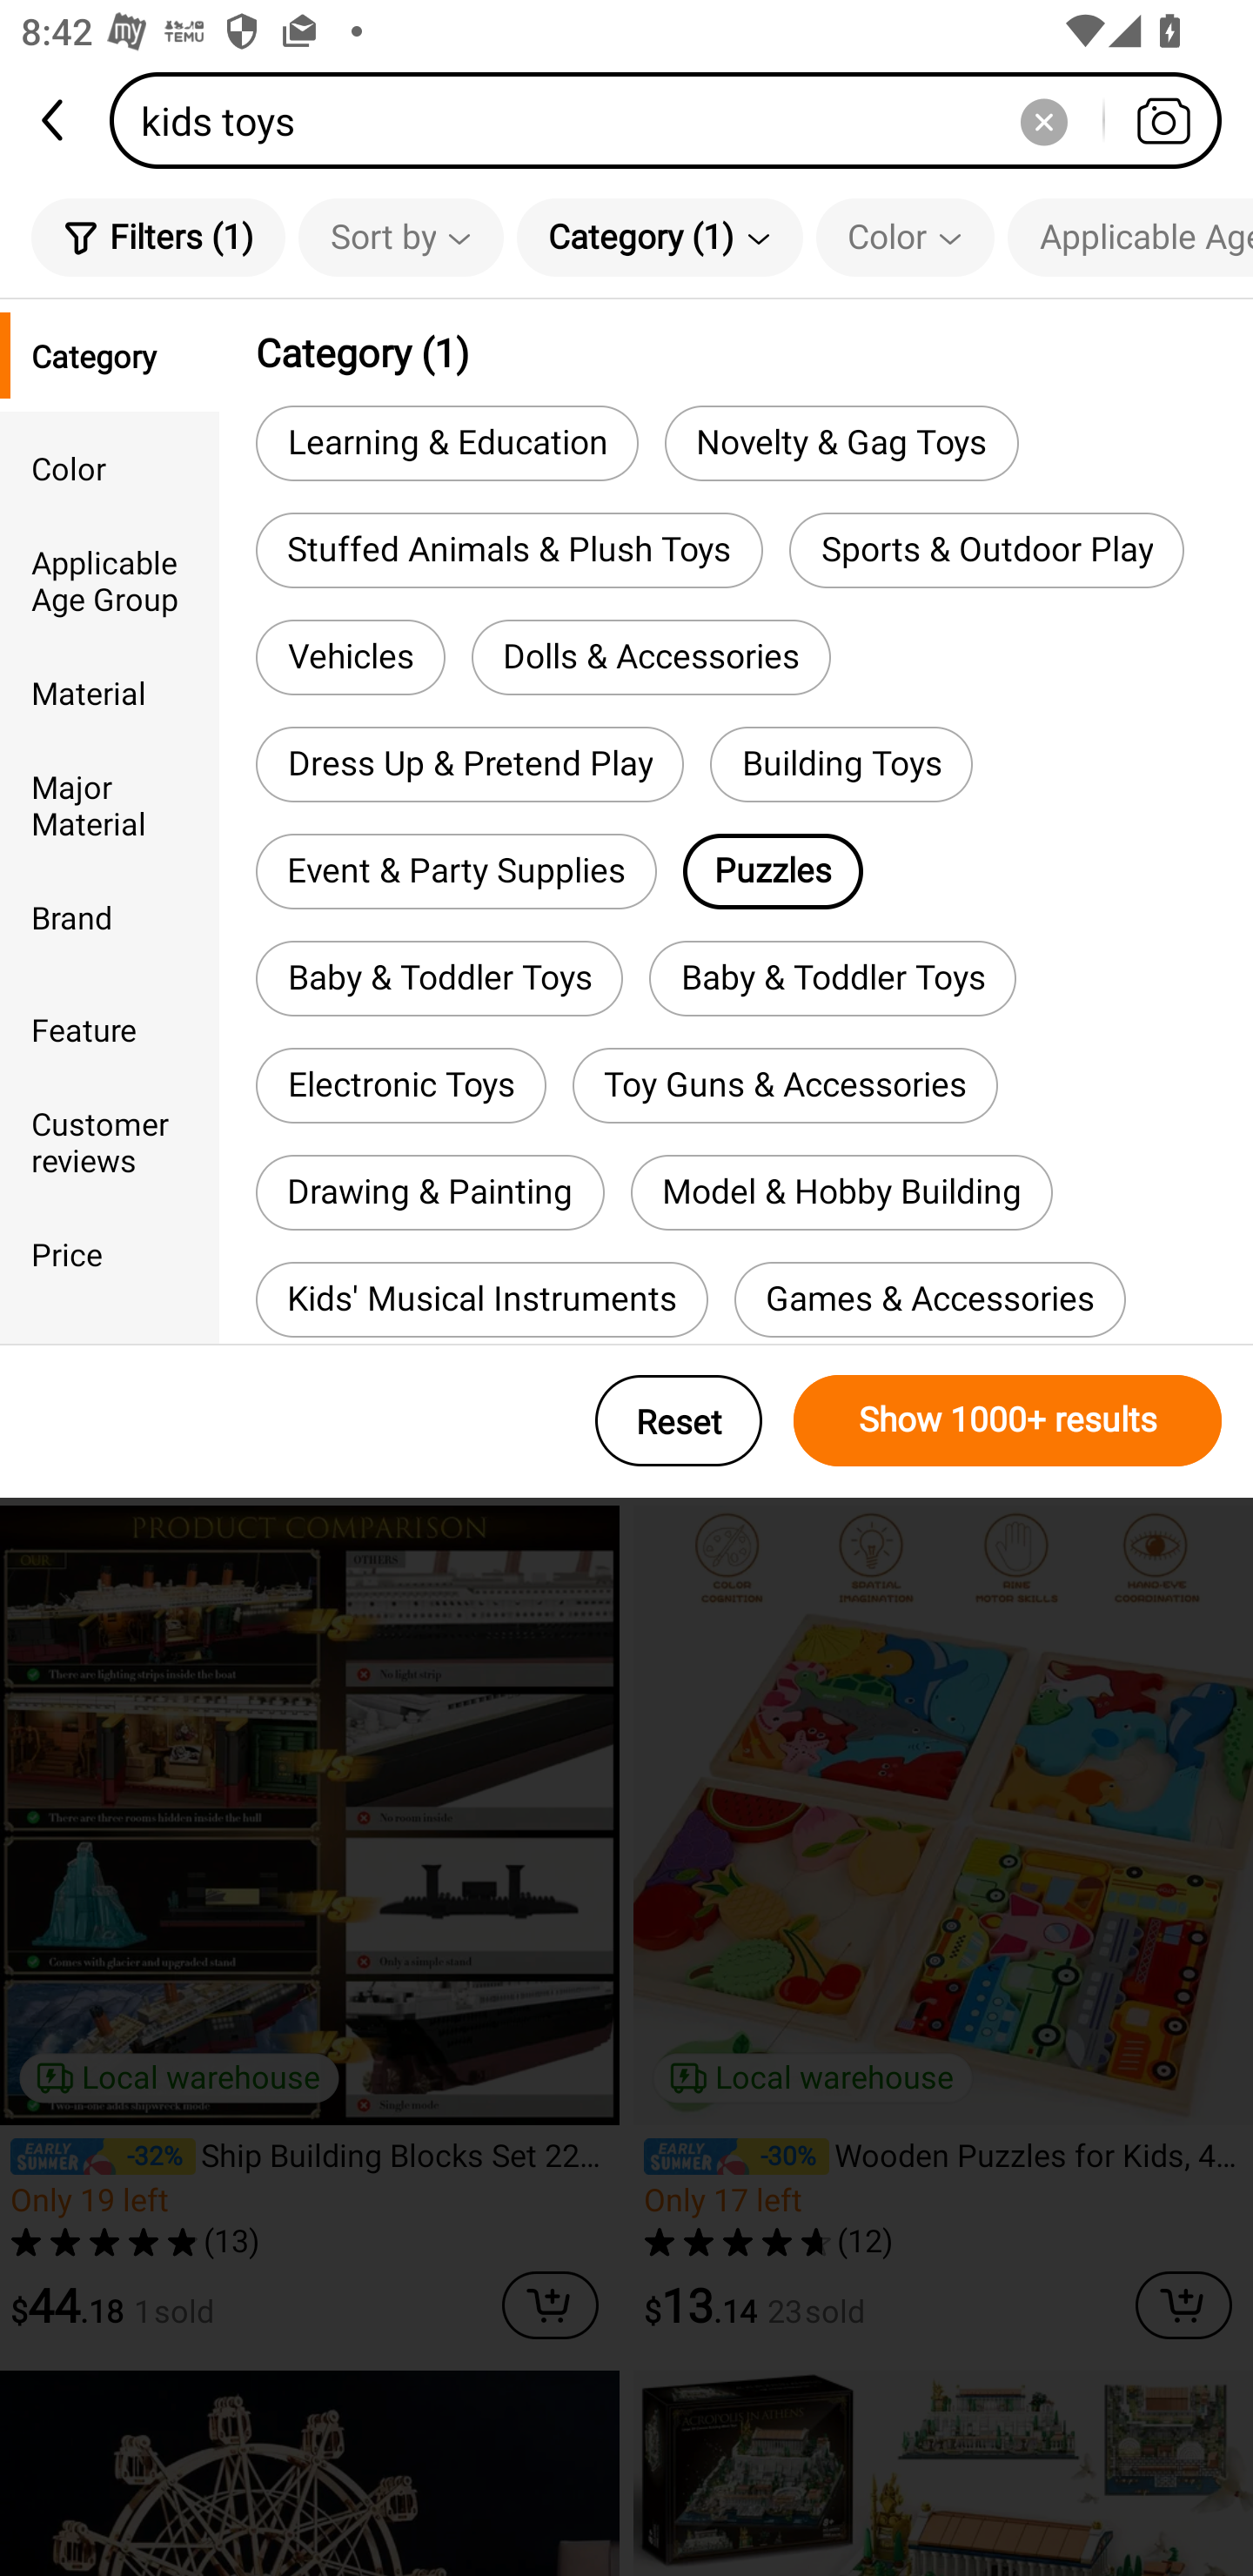  What do you see at coordinates (987, 550) in the screenshot?
I see `Sports & Outdoor Play` at bounding box center [987, 550].